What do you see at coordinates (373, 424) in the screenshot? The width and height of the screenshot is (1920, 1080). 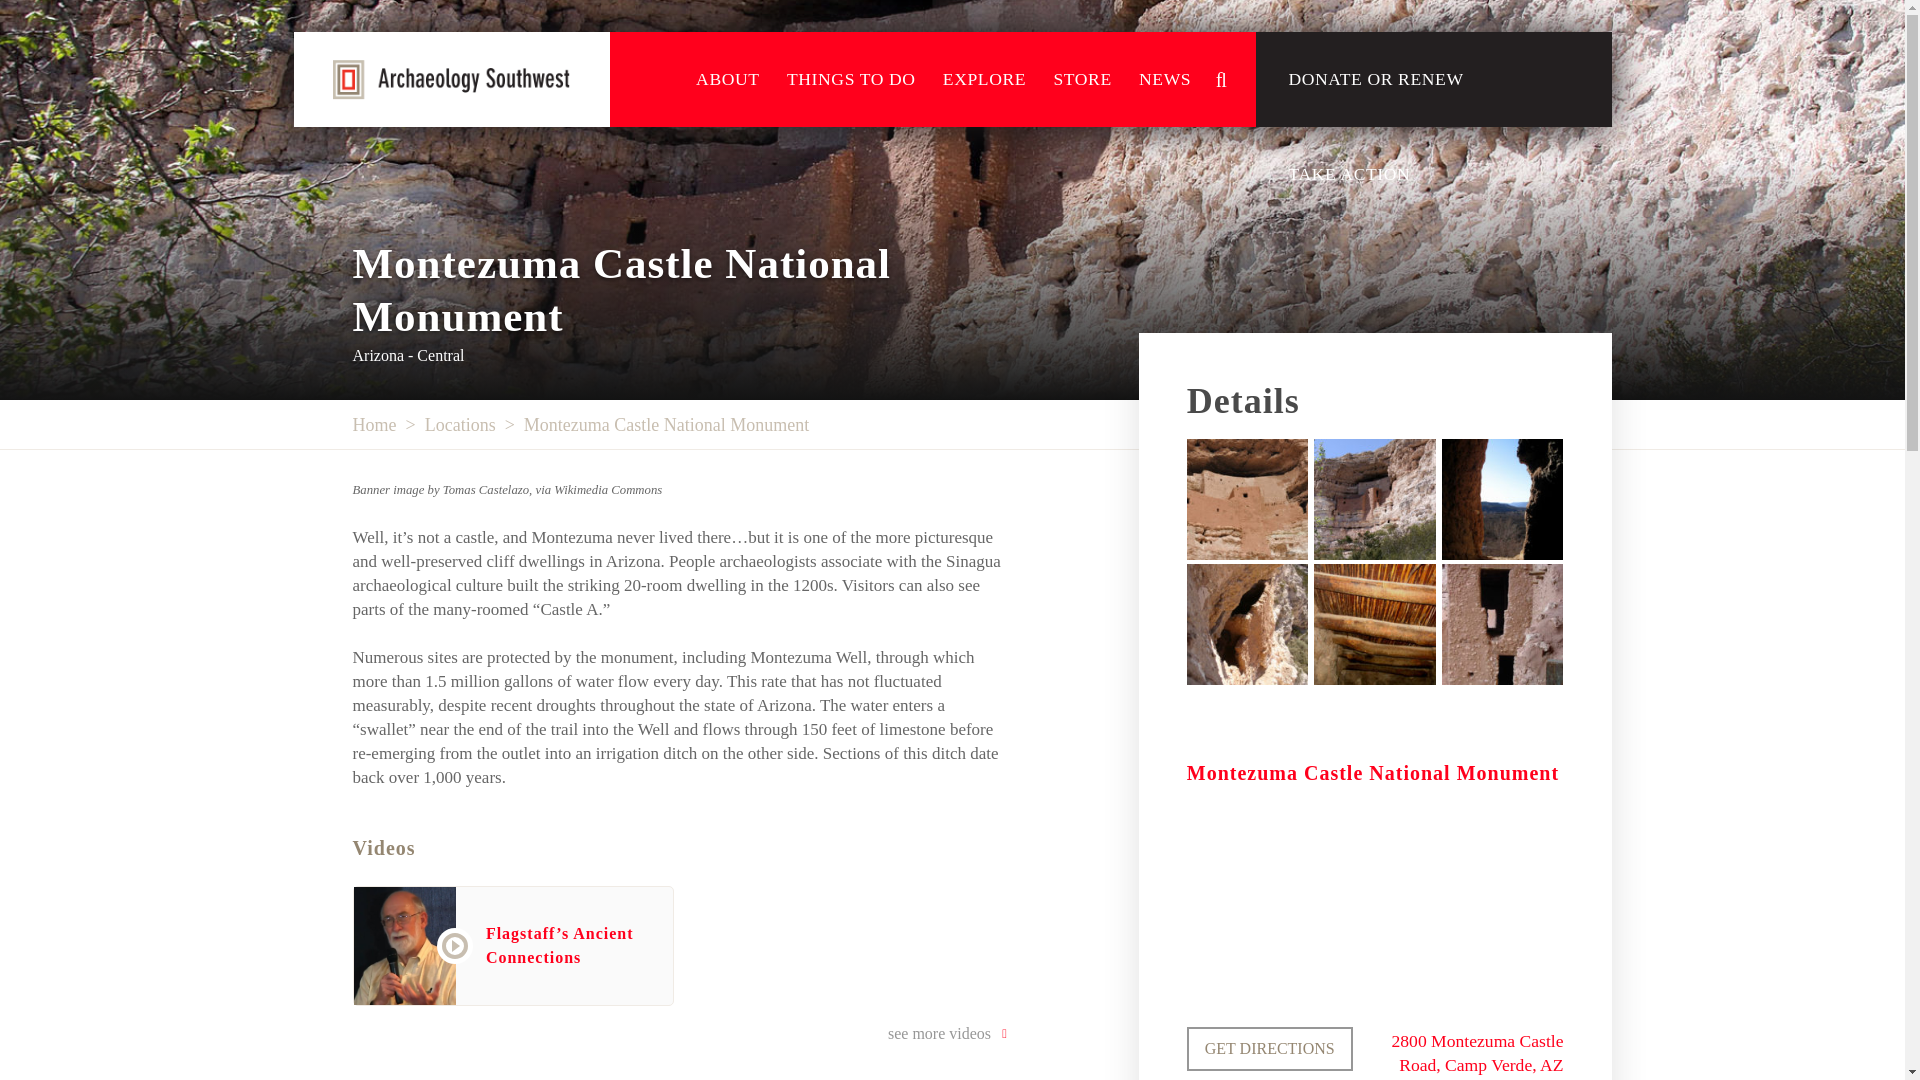 I see `Home` at bounding box center [373, 424].